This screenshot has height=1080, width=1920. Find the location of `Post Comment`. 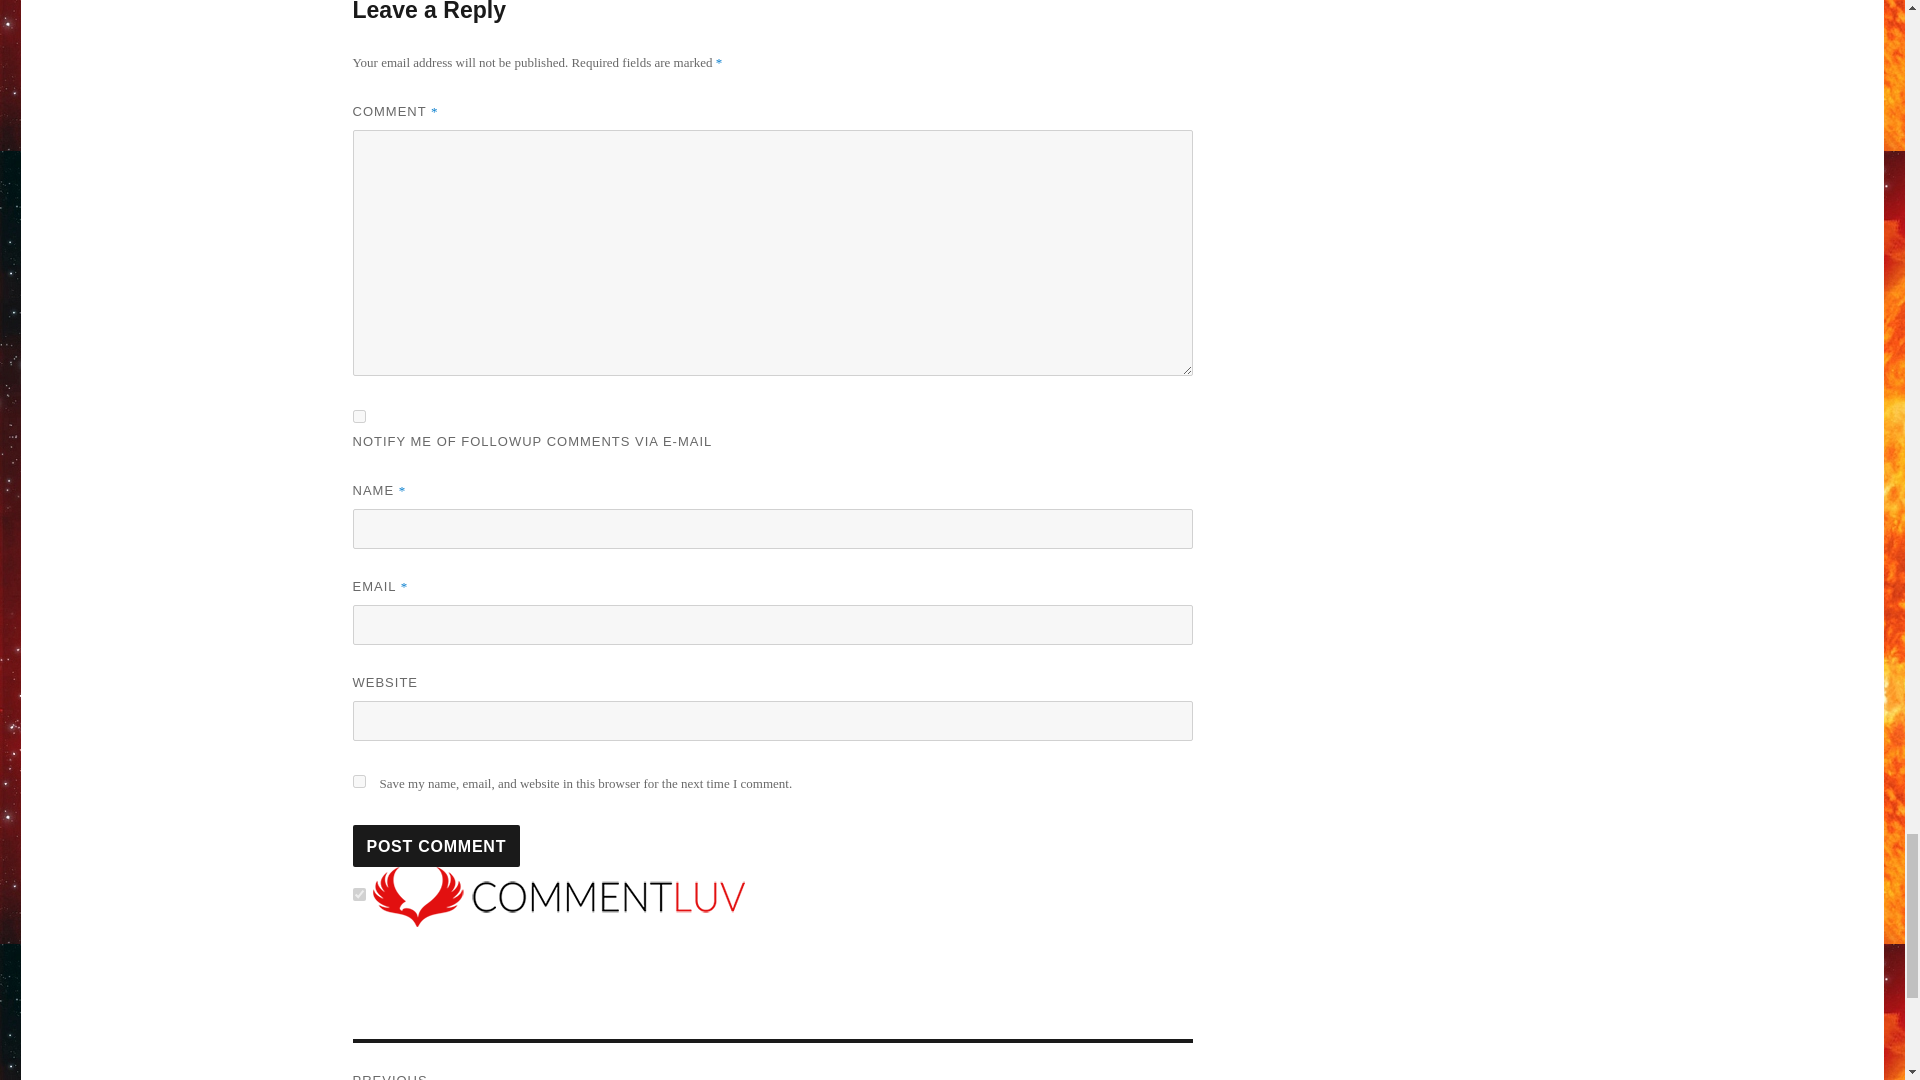

Post Comment is located at coordinates (436, 846).